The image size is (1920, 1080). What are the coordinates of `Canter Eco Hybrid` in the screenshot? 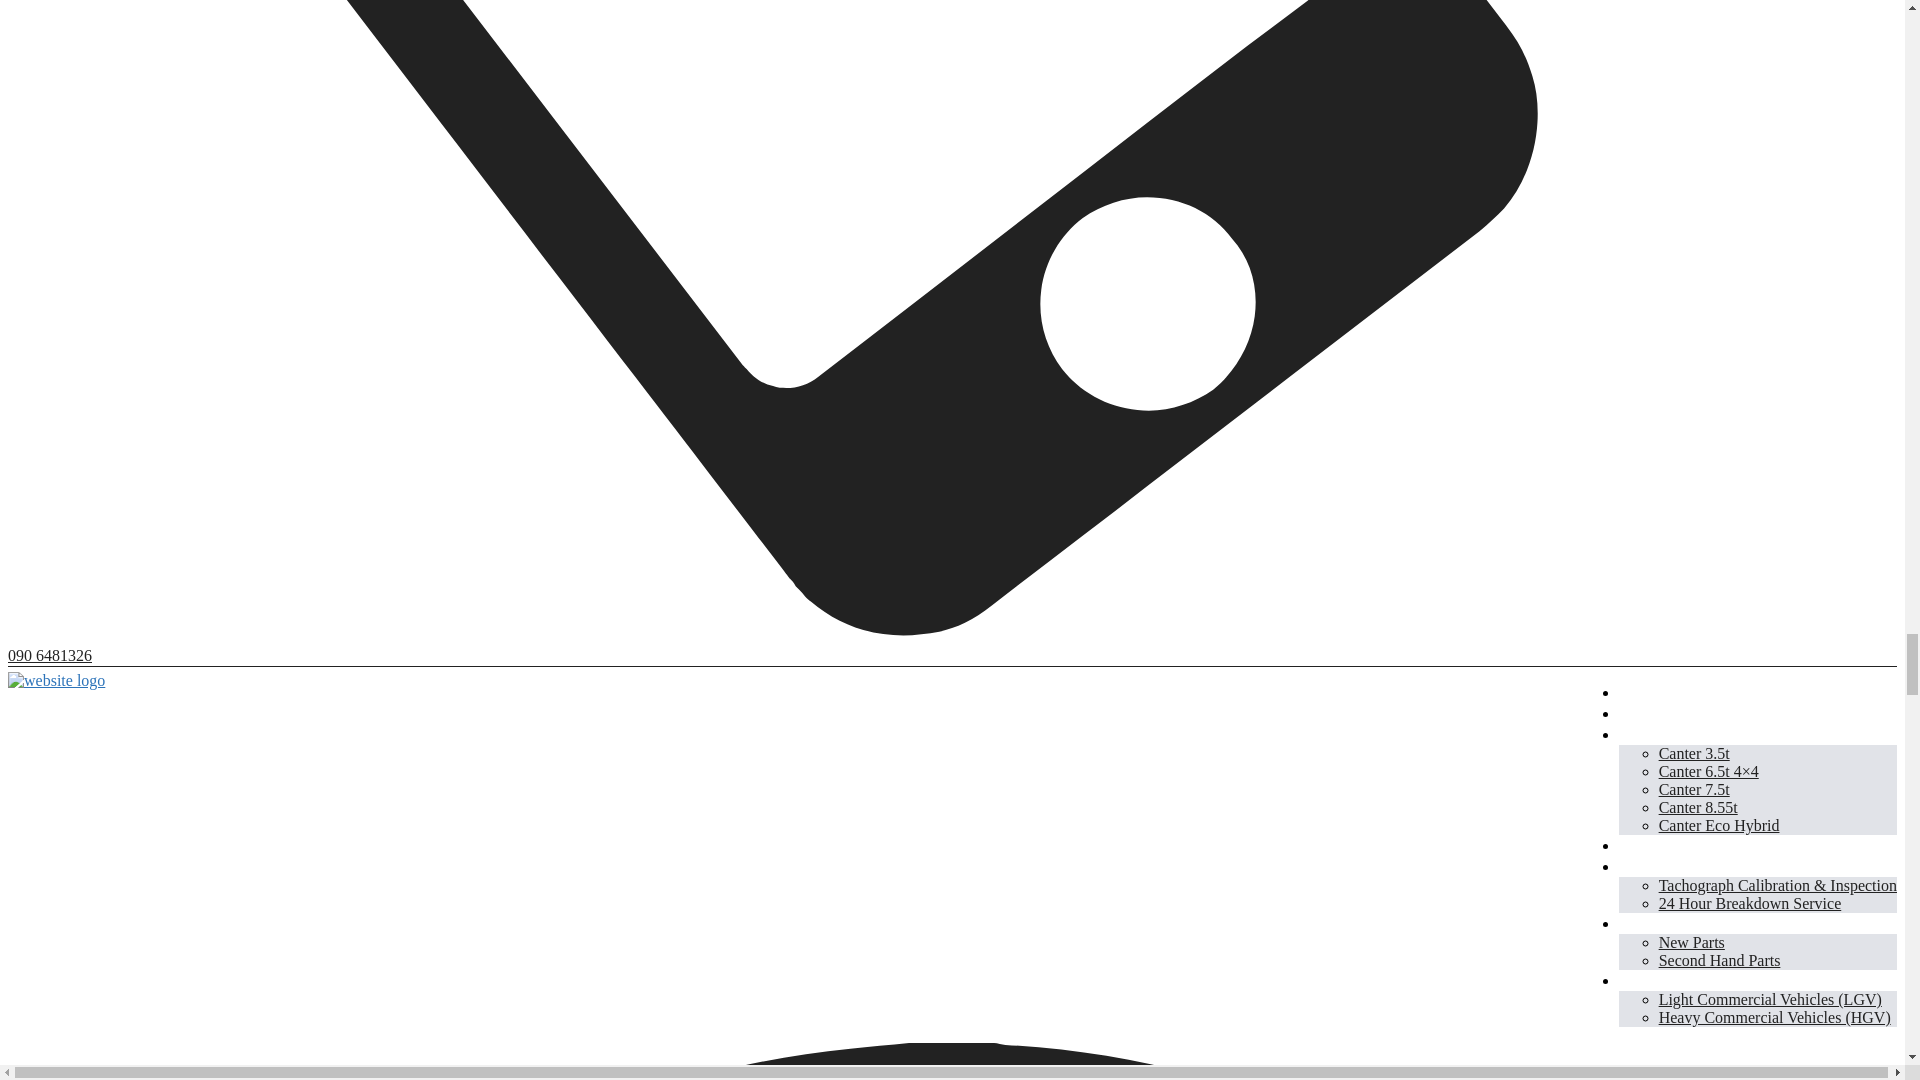 It's located at (1718, 824).